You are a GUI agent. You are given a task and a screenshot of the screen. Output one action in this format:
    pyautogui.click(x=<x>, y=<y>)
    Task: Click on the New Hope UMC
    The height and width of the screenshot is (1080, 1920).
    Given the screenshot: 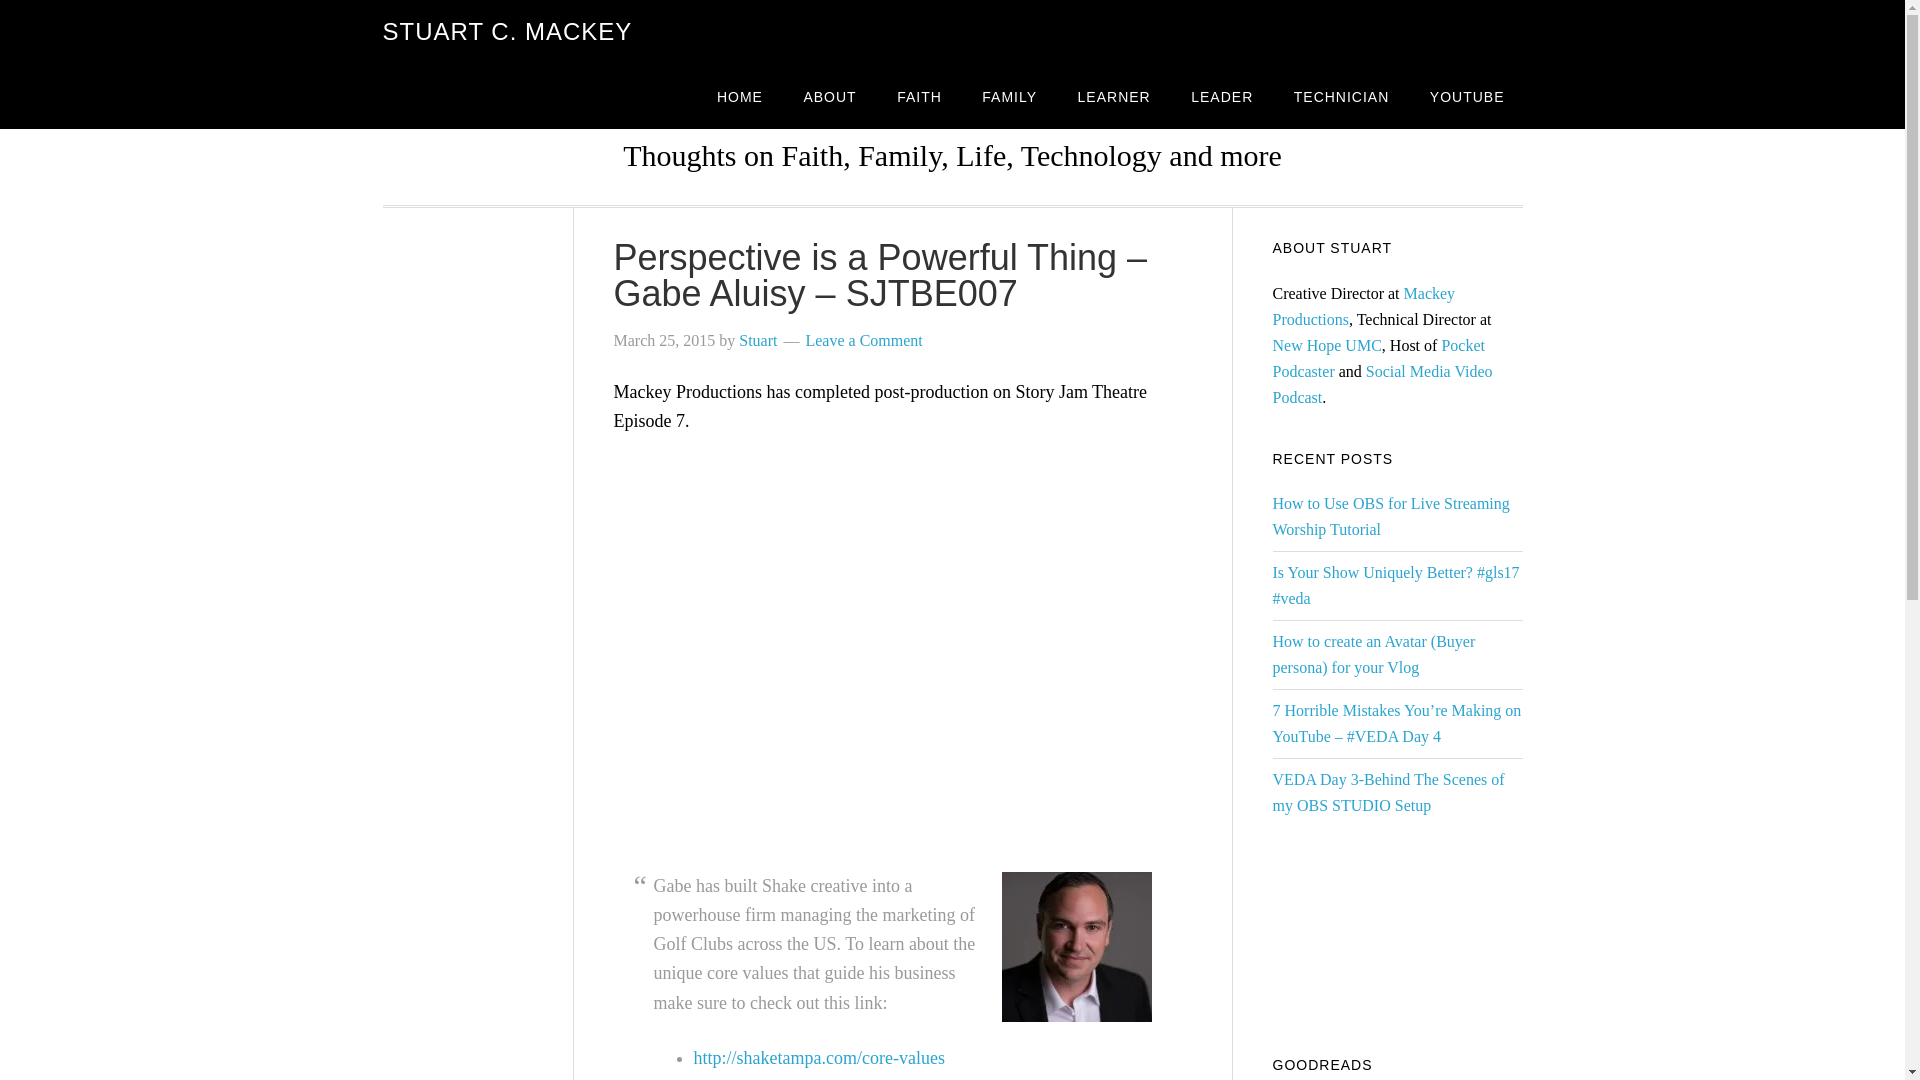 What is the action you would take?
    pyautogui.click(x=1326, y=345)
    